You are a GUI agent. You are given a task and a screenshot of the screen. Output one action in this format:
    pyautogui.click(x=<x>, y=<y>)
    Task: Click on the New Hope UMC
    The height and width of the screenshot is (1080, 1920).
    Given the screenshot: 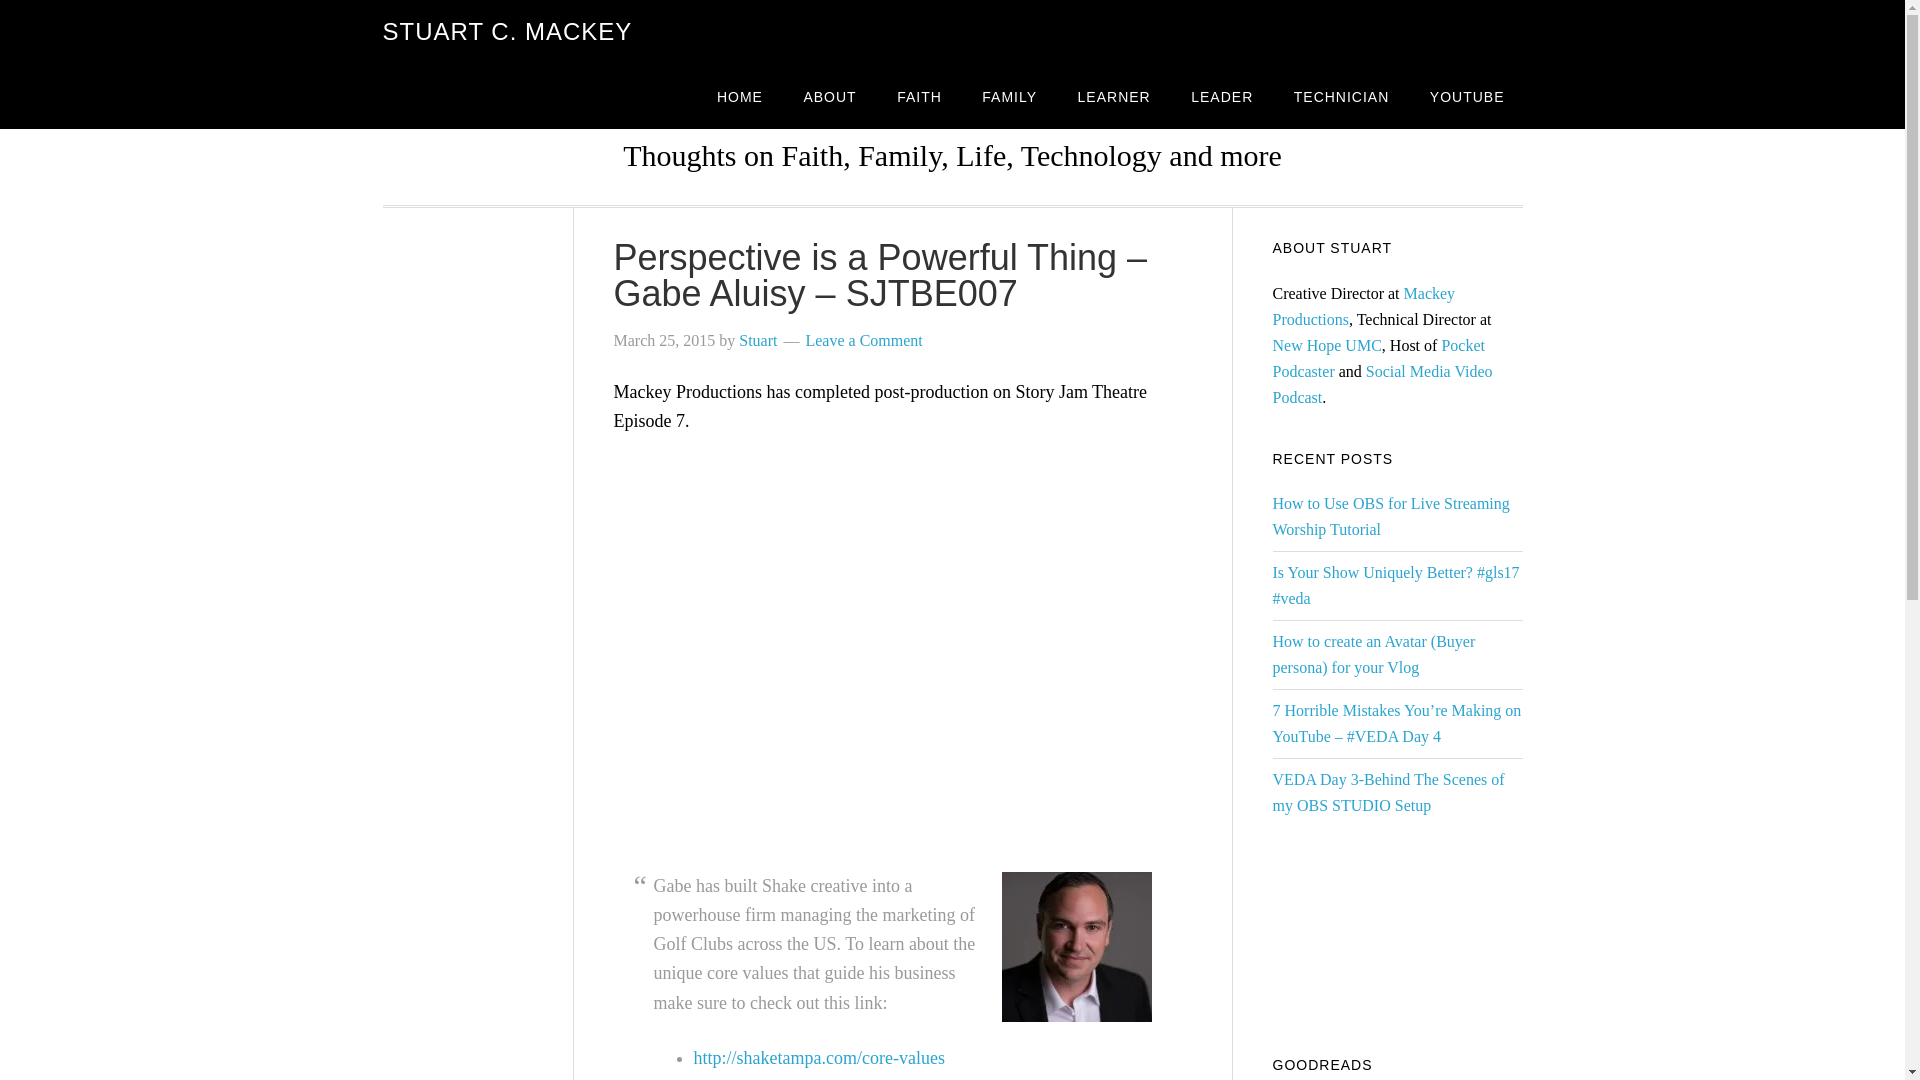 What is the action you would take?
    pyautogui.click(x=1326, y=345)
    